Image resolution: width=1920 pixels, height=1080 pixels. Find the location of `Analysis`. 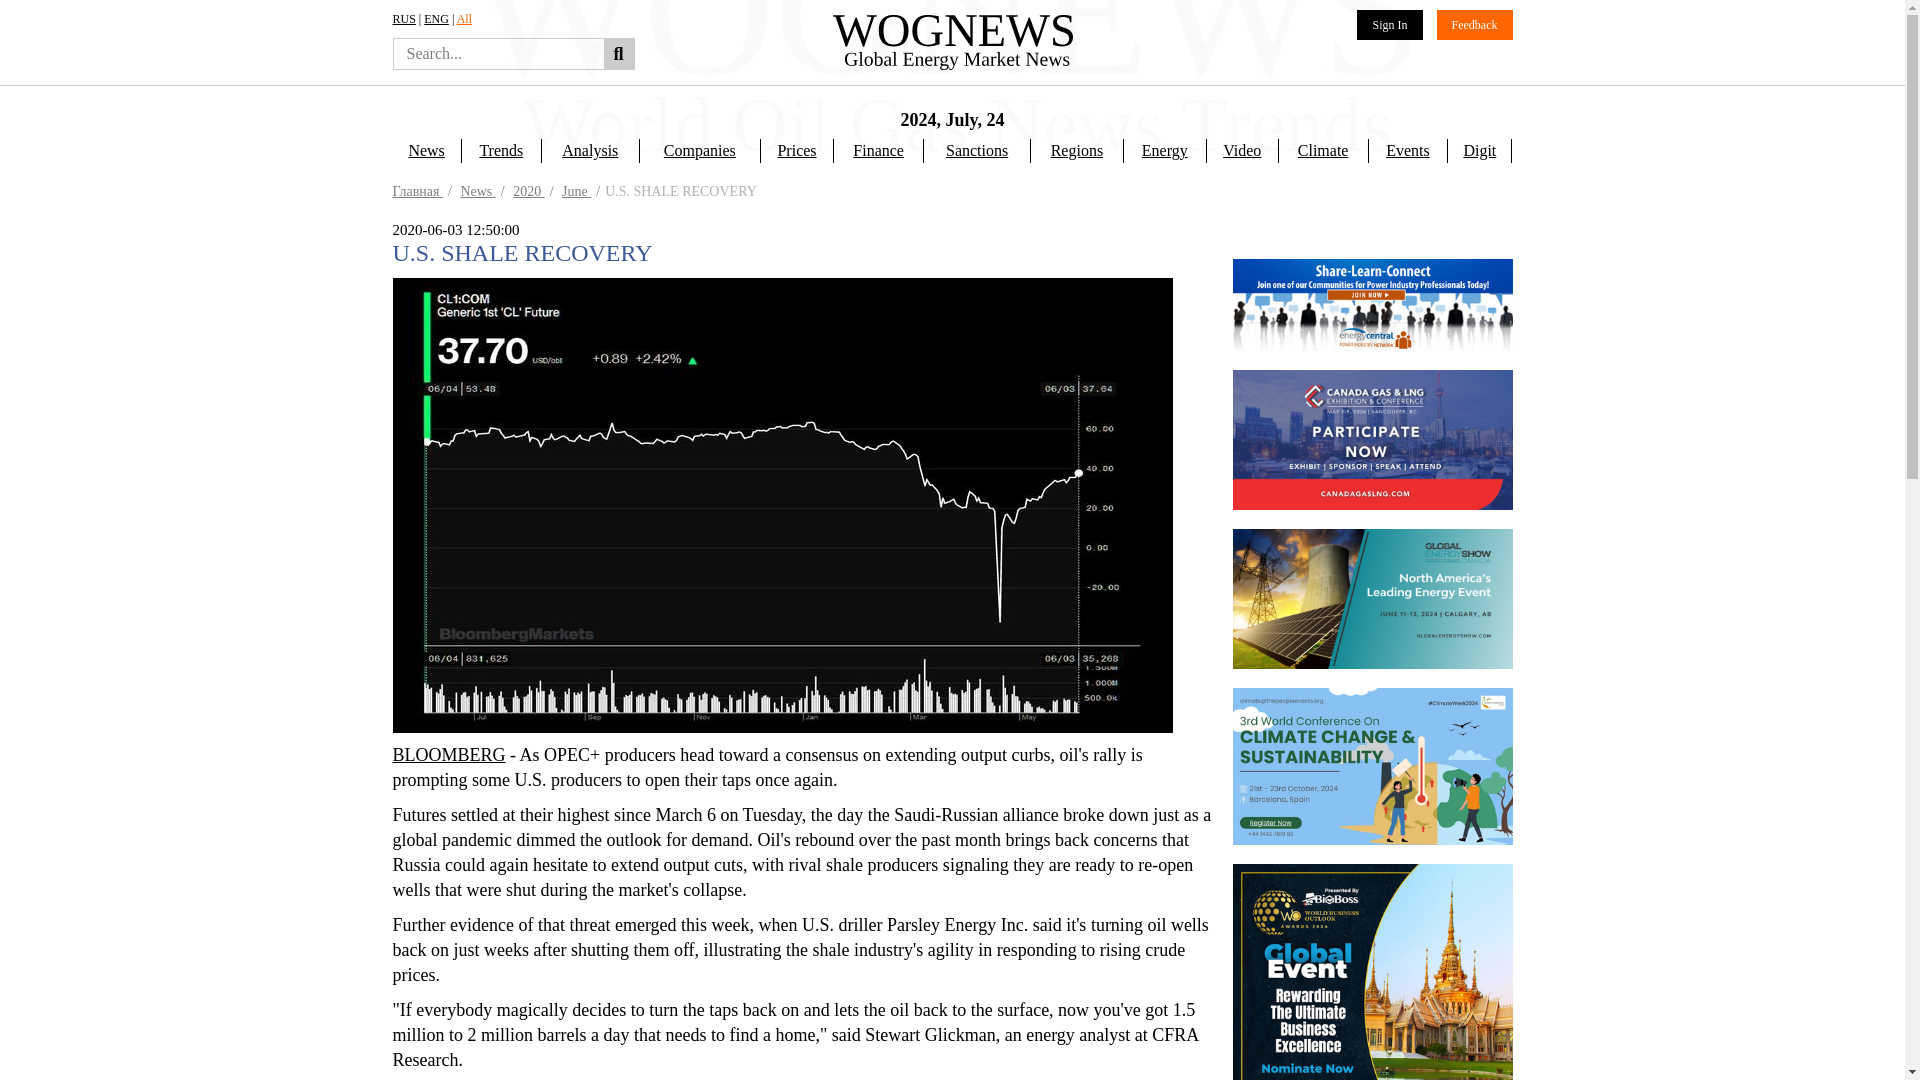

Analysis is located at coordinates (590, 151).